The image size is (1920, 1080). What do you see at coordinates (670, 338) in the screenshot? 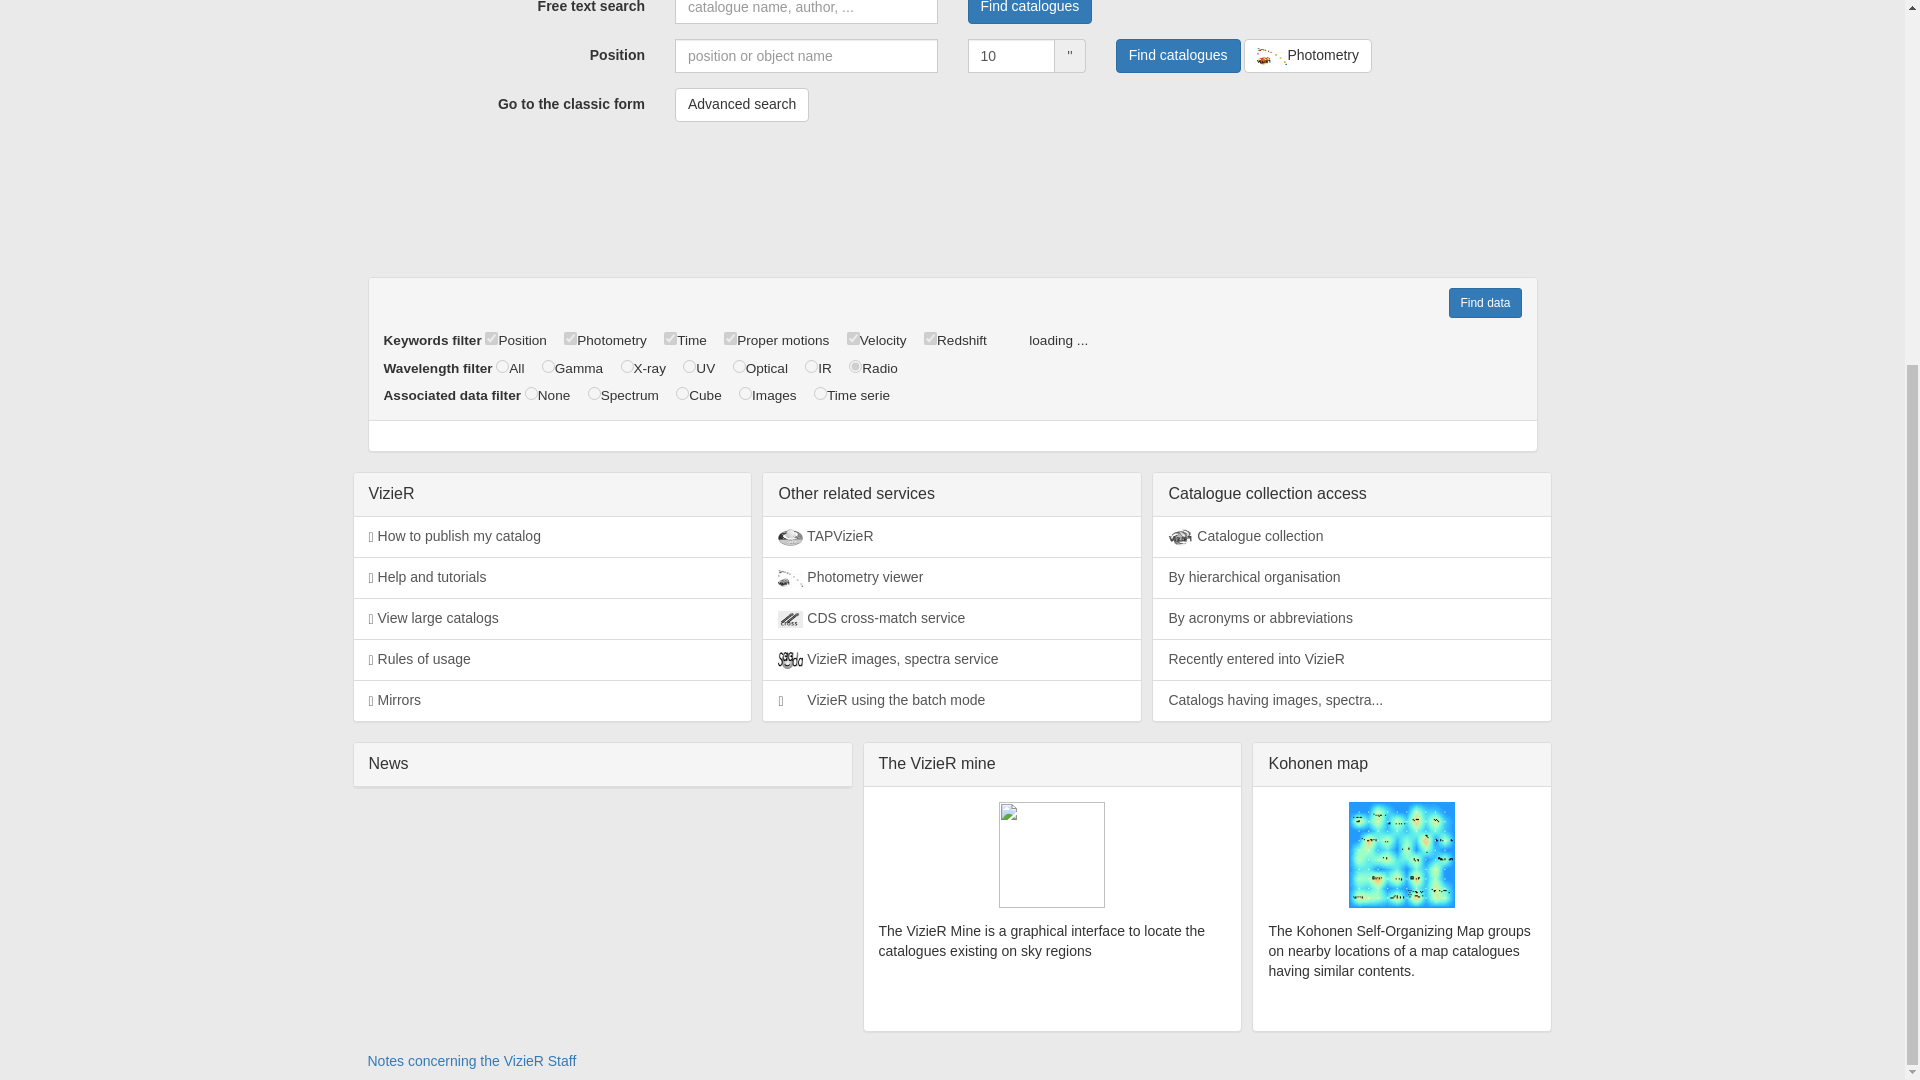
I see `option3` at bounding box center [670, 338].